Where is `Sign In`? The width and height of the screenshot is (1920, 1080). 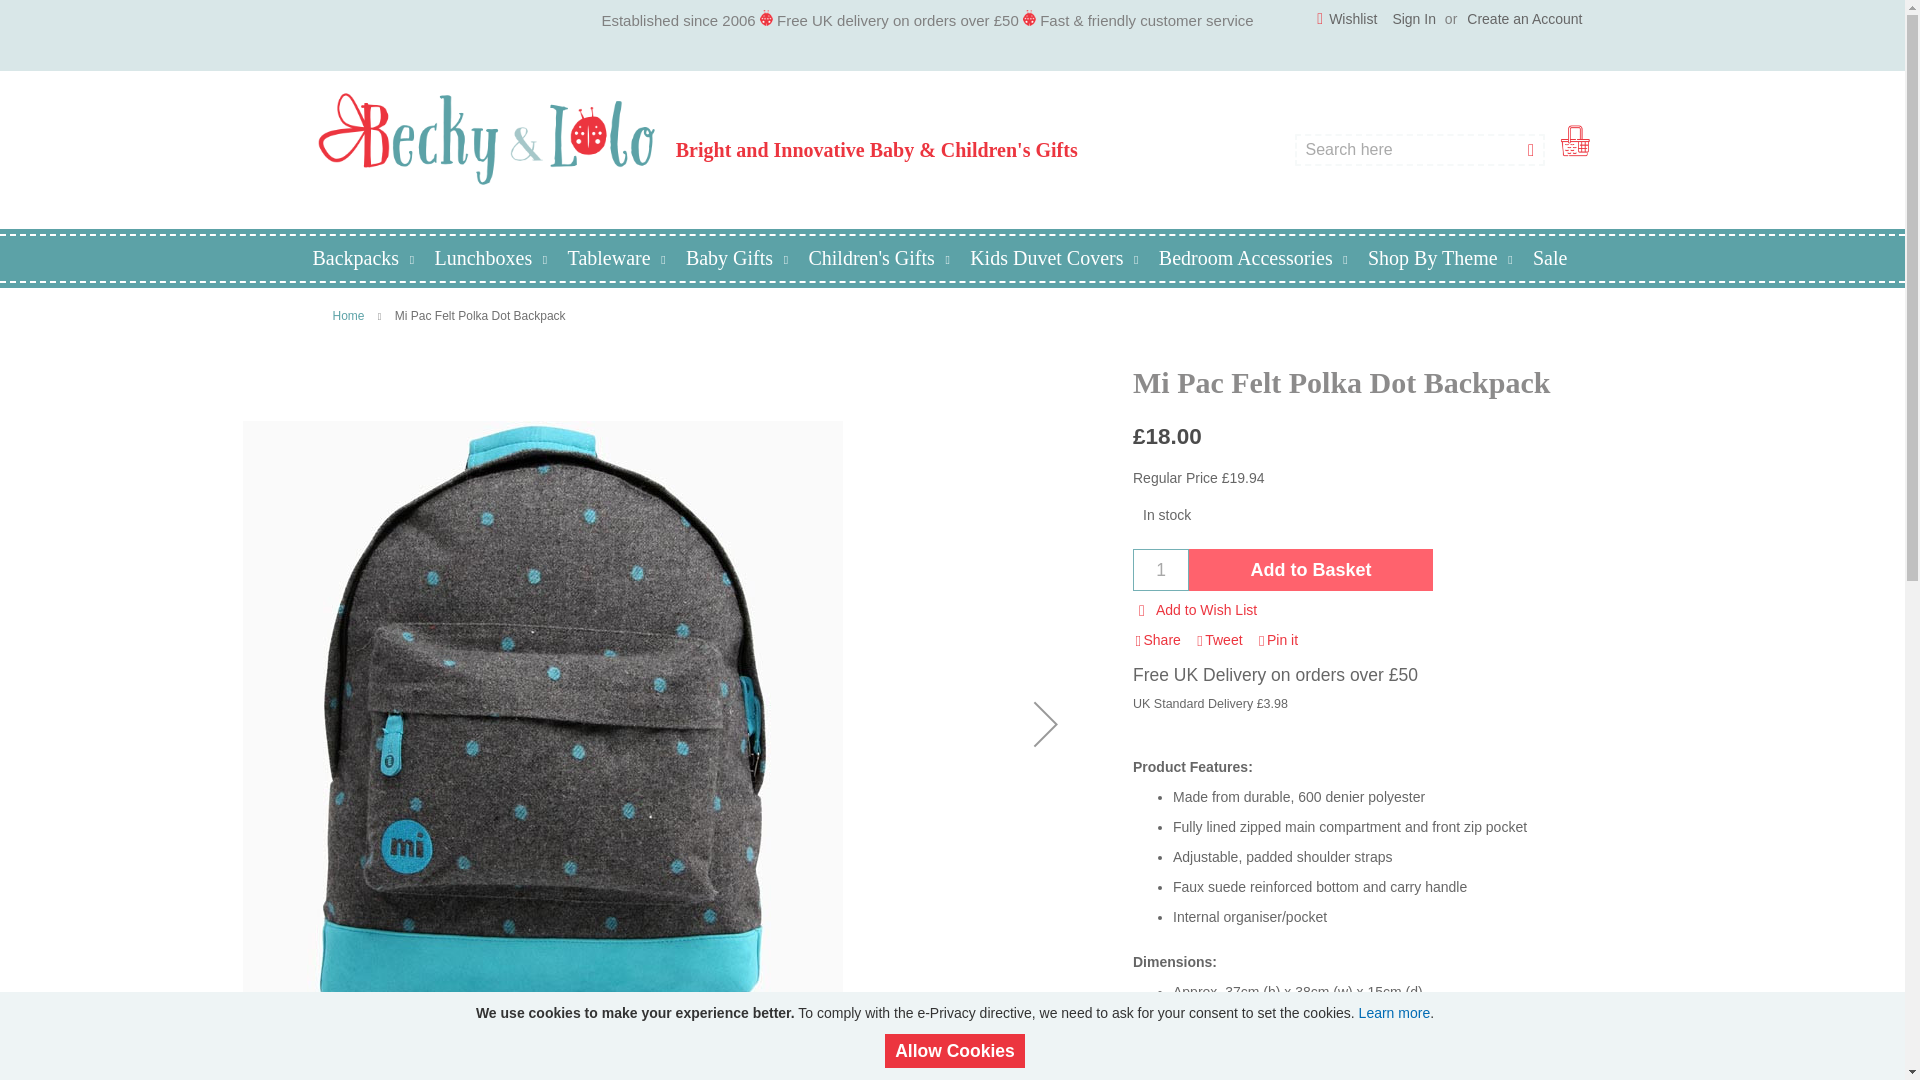 Sign In is located at coordinates (1414, 20).